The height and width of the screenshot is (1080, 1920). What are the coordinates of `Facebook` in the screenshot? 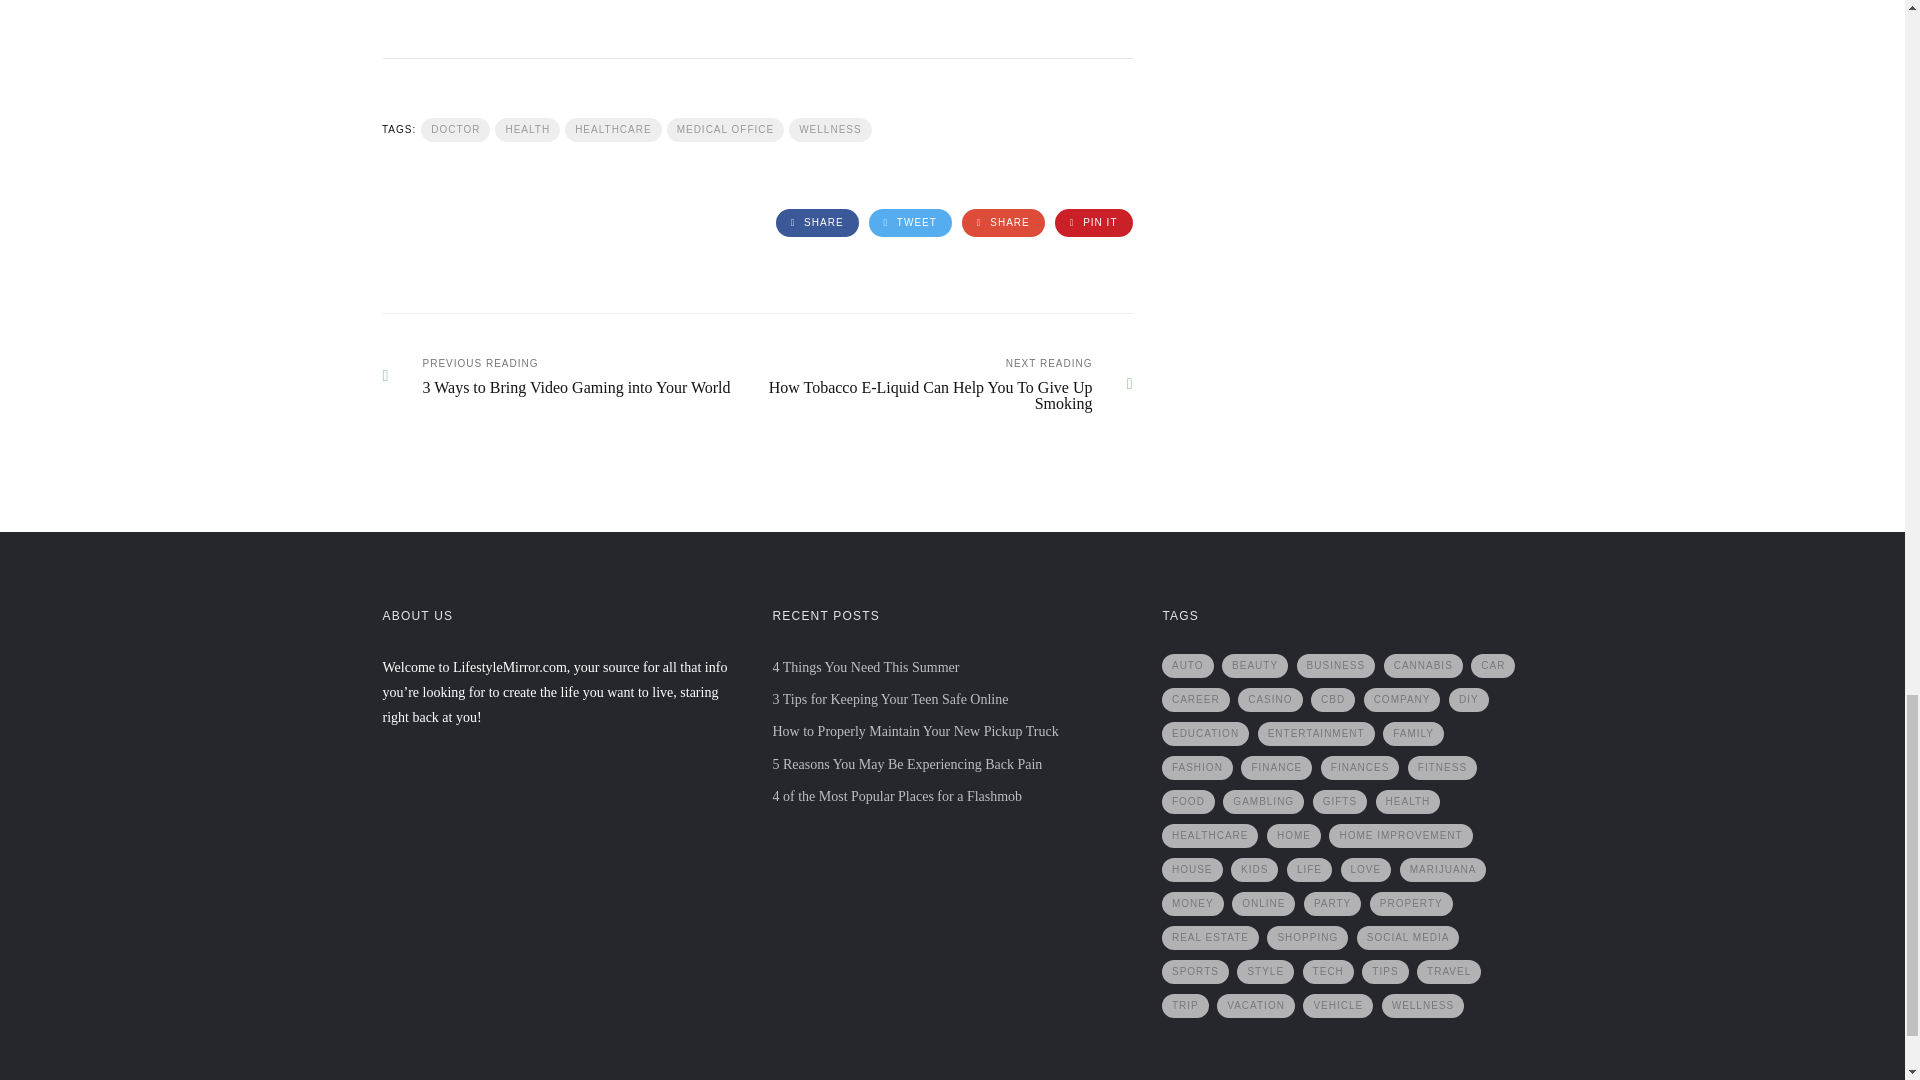 It's located at (816, 222).